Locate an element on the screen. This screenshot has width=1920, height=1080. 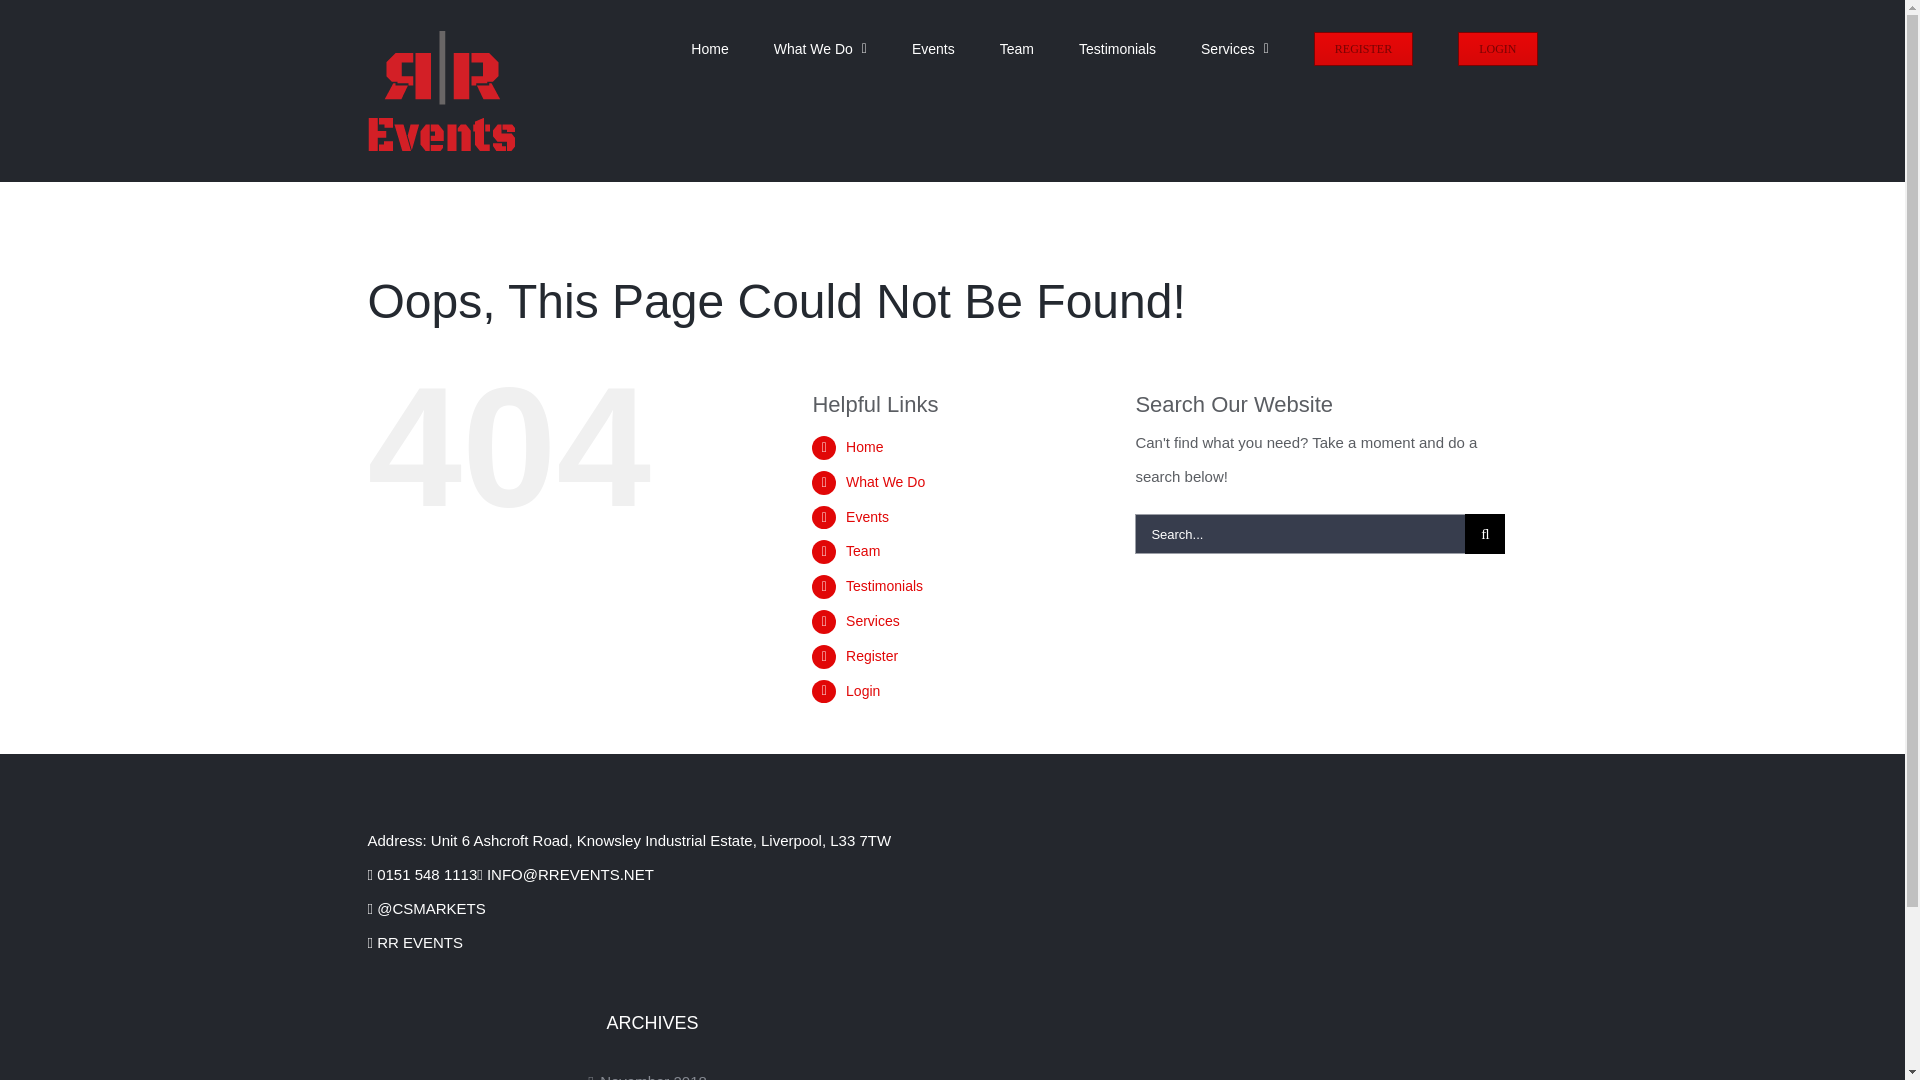
Login is located at coordinates (862, 690).